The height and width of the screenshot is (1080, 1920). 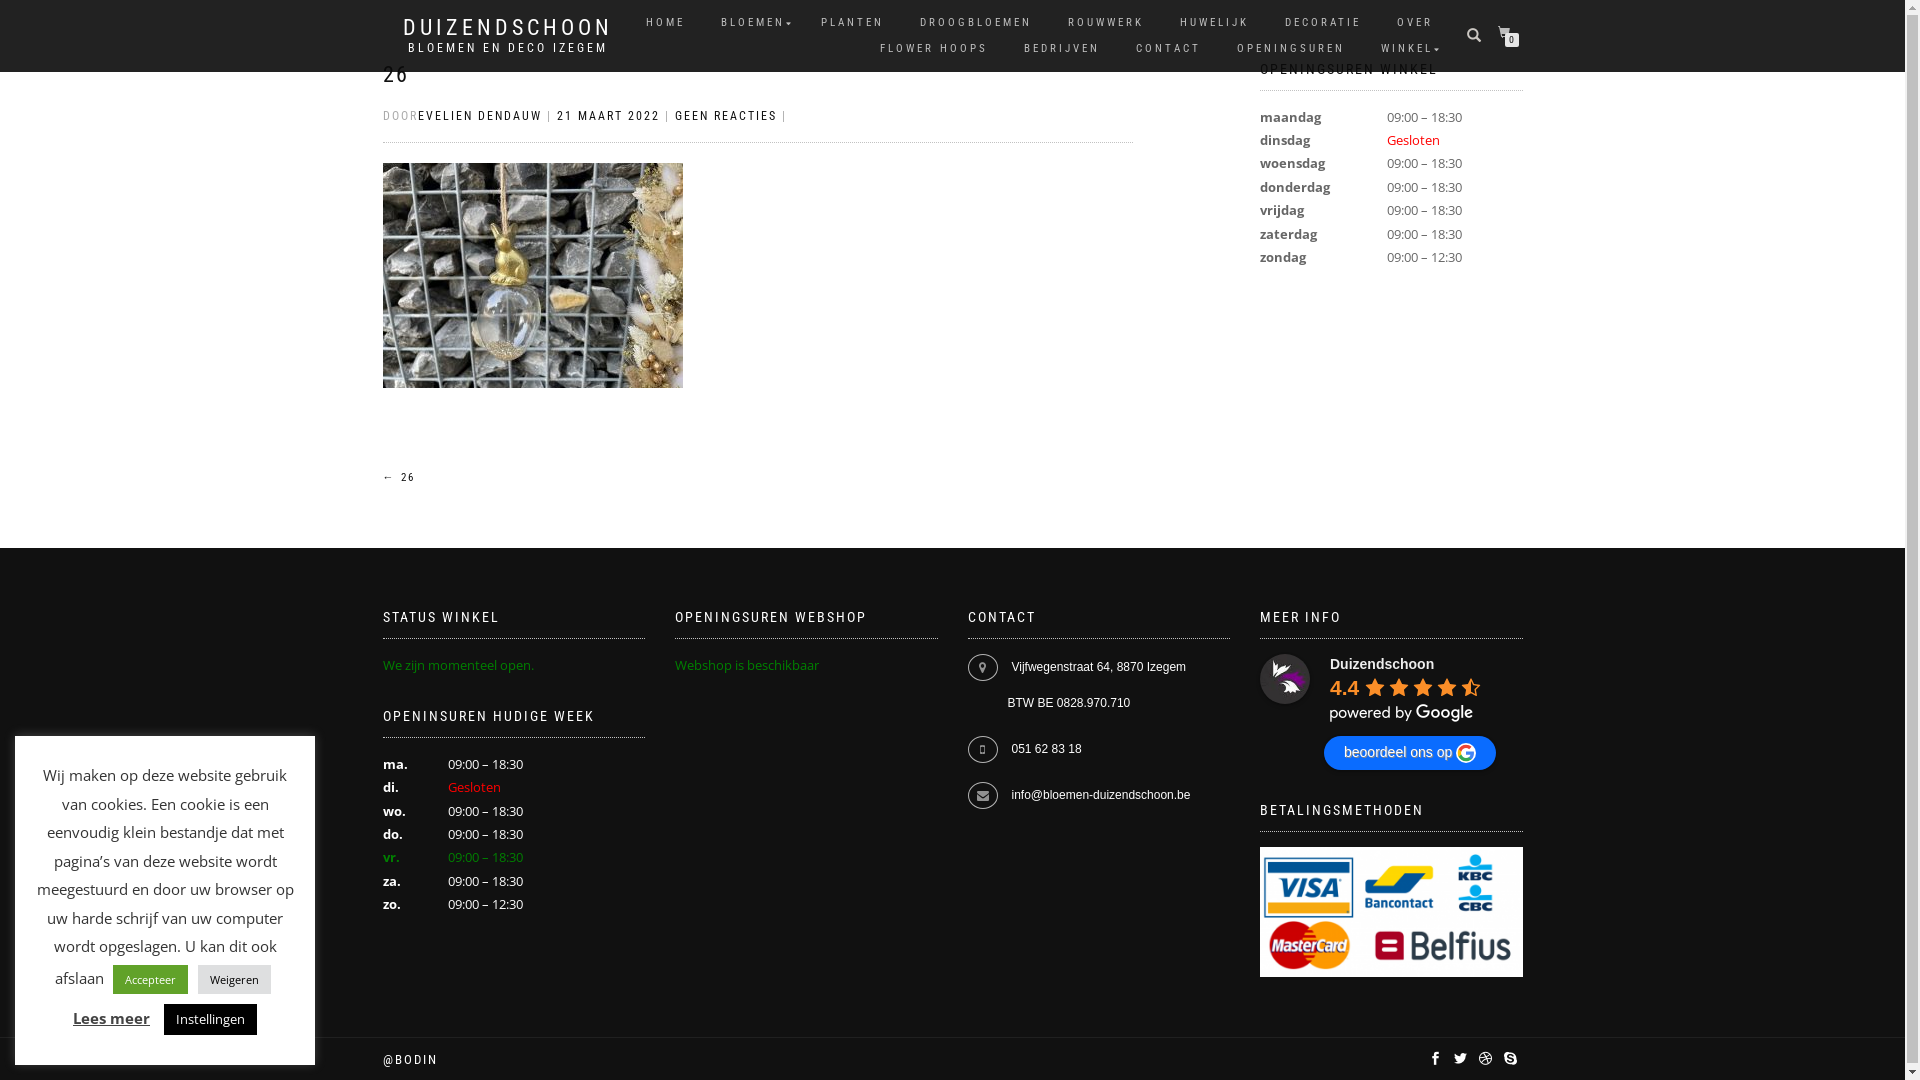 I want to click on DUIZENDSCHOON, so click(x=507, y=28).